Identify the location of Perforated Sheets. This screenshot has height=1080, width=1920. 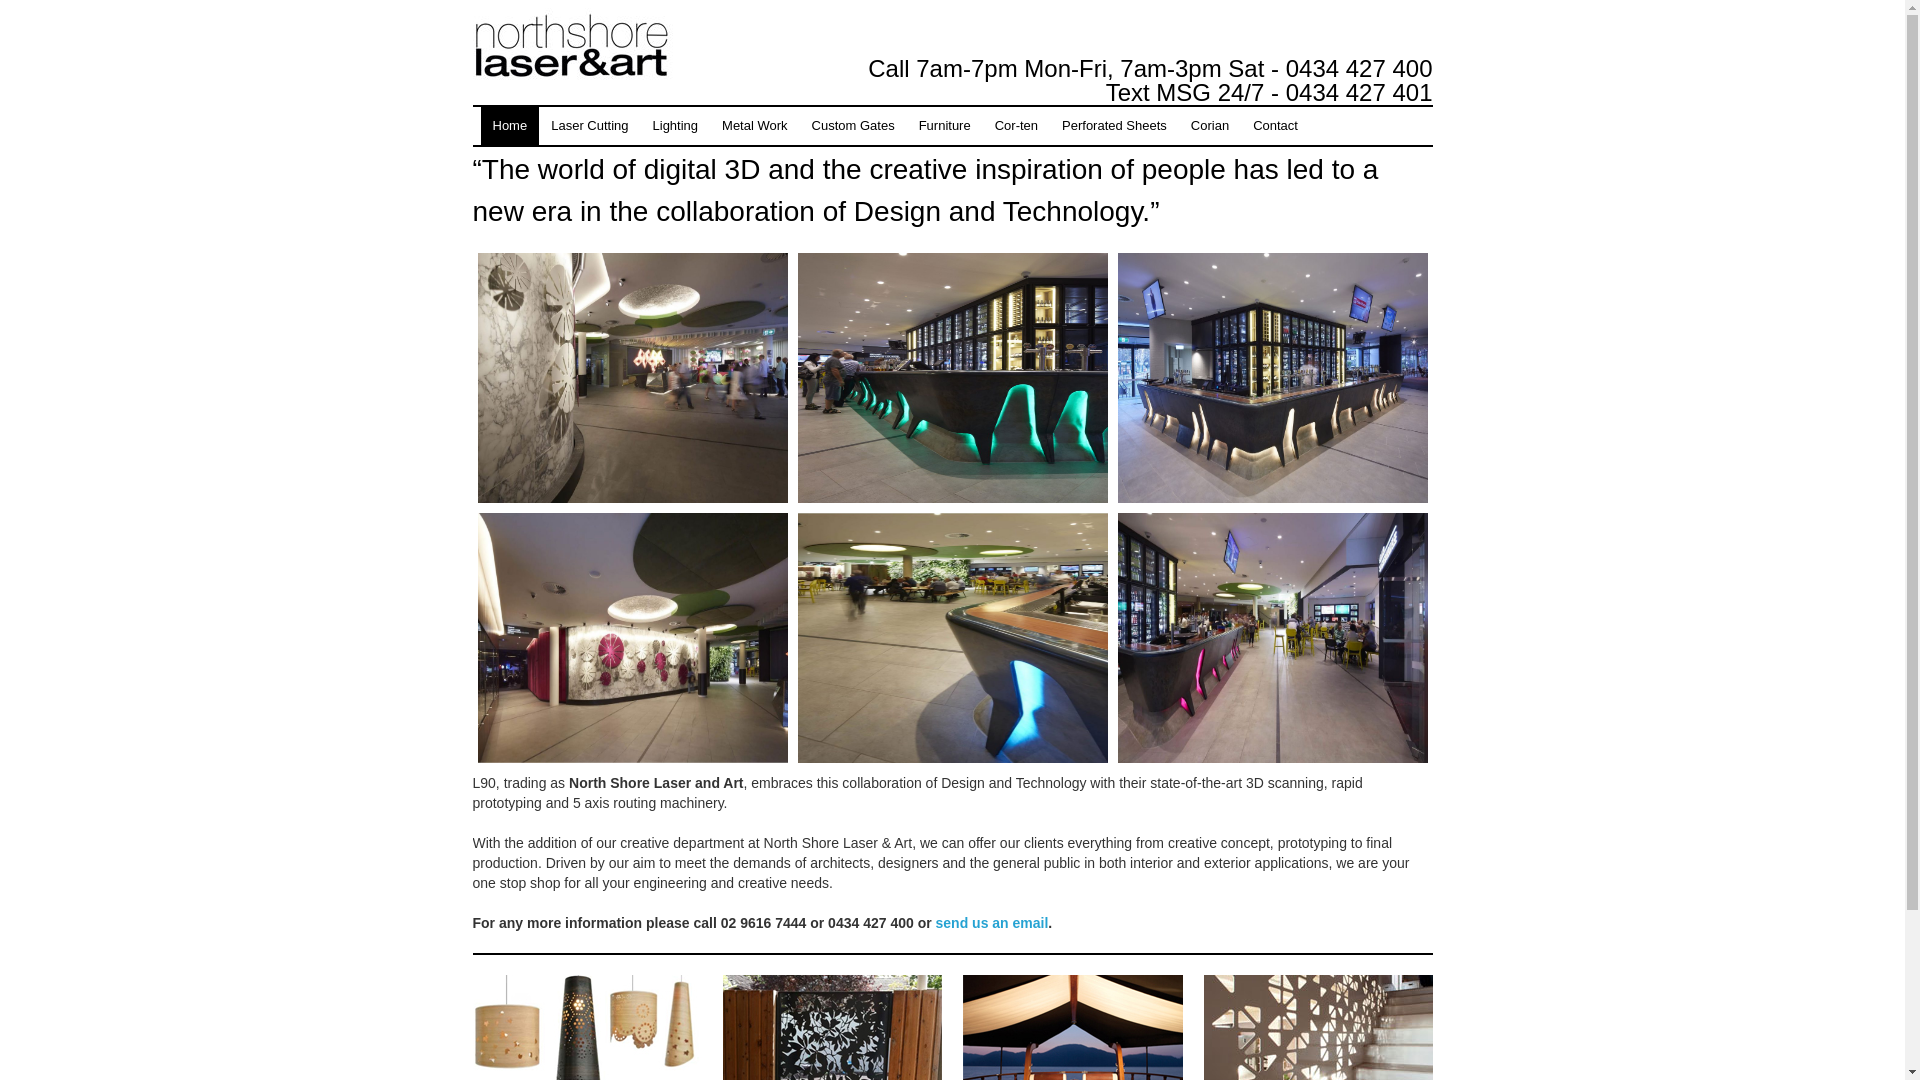
(1114, 126).